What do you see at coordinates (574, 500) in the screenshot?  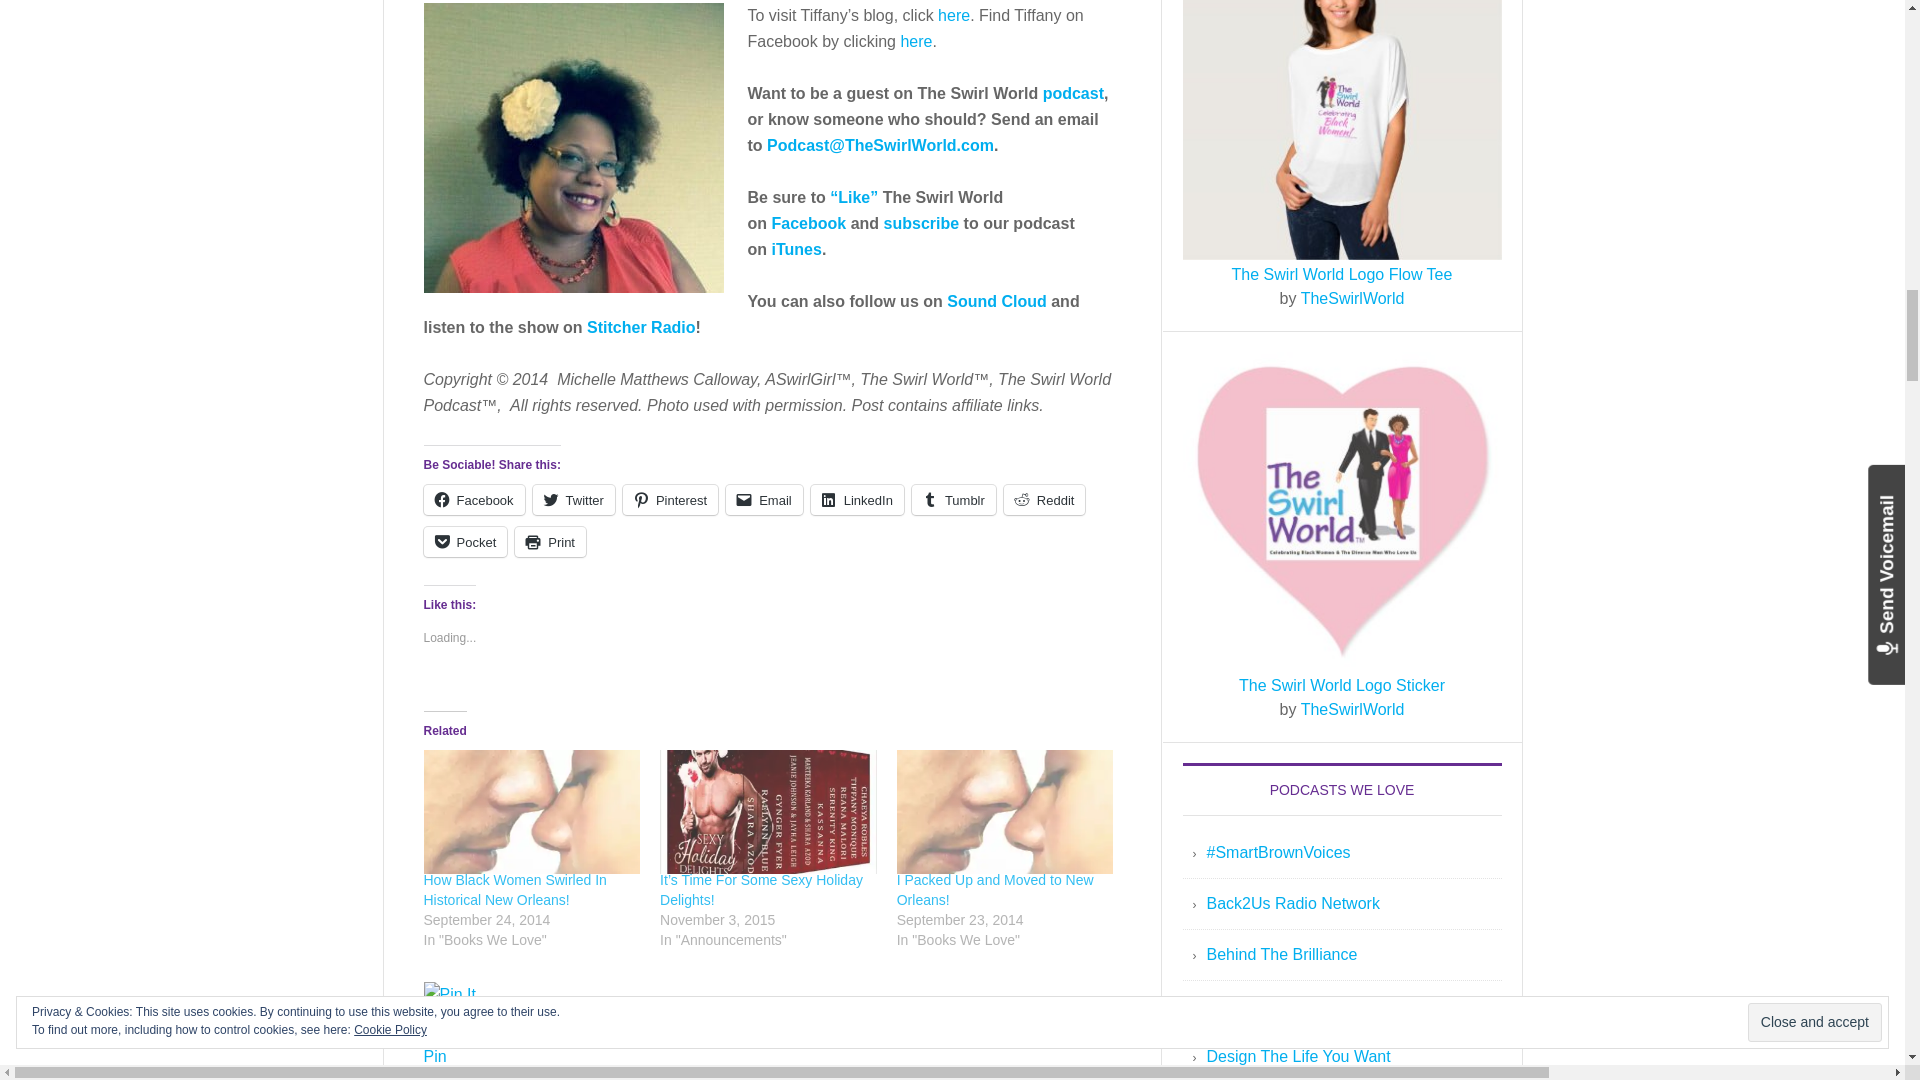 I see `Click to share on Twitter` at bounding box center [574, 500].